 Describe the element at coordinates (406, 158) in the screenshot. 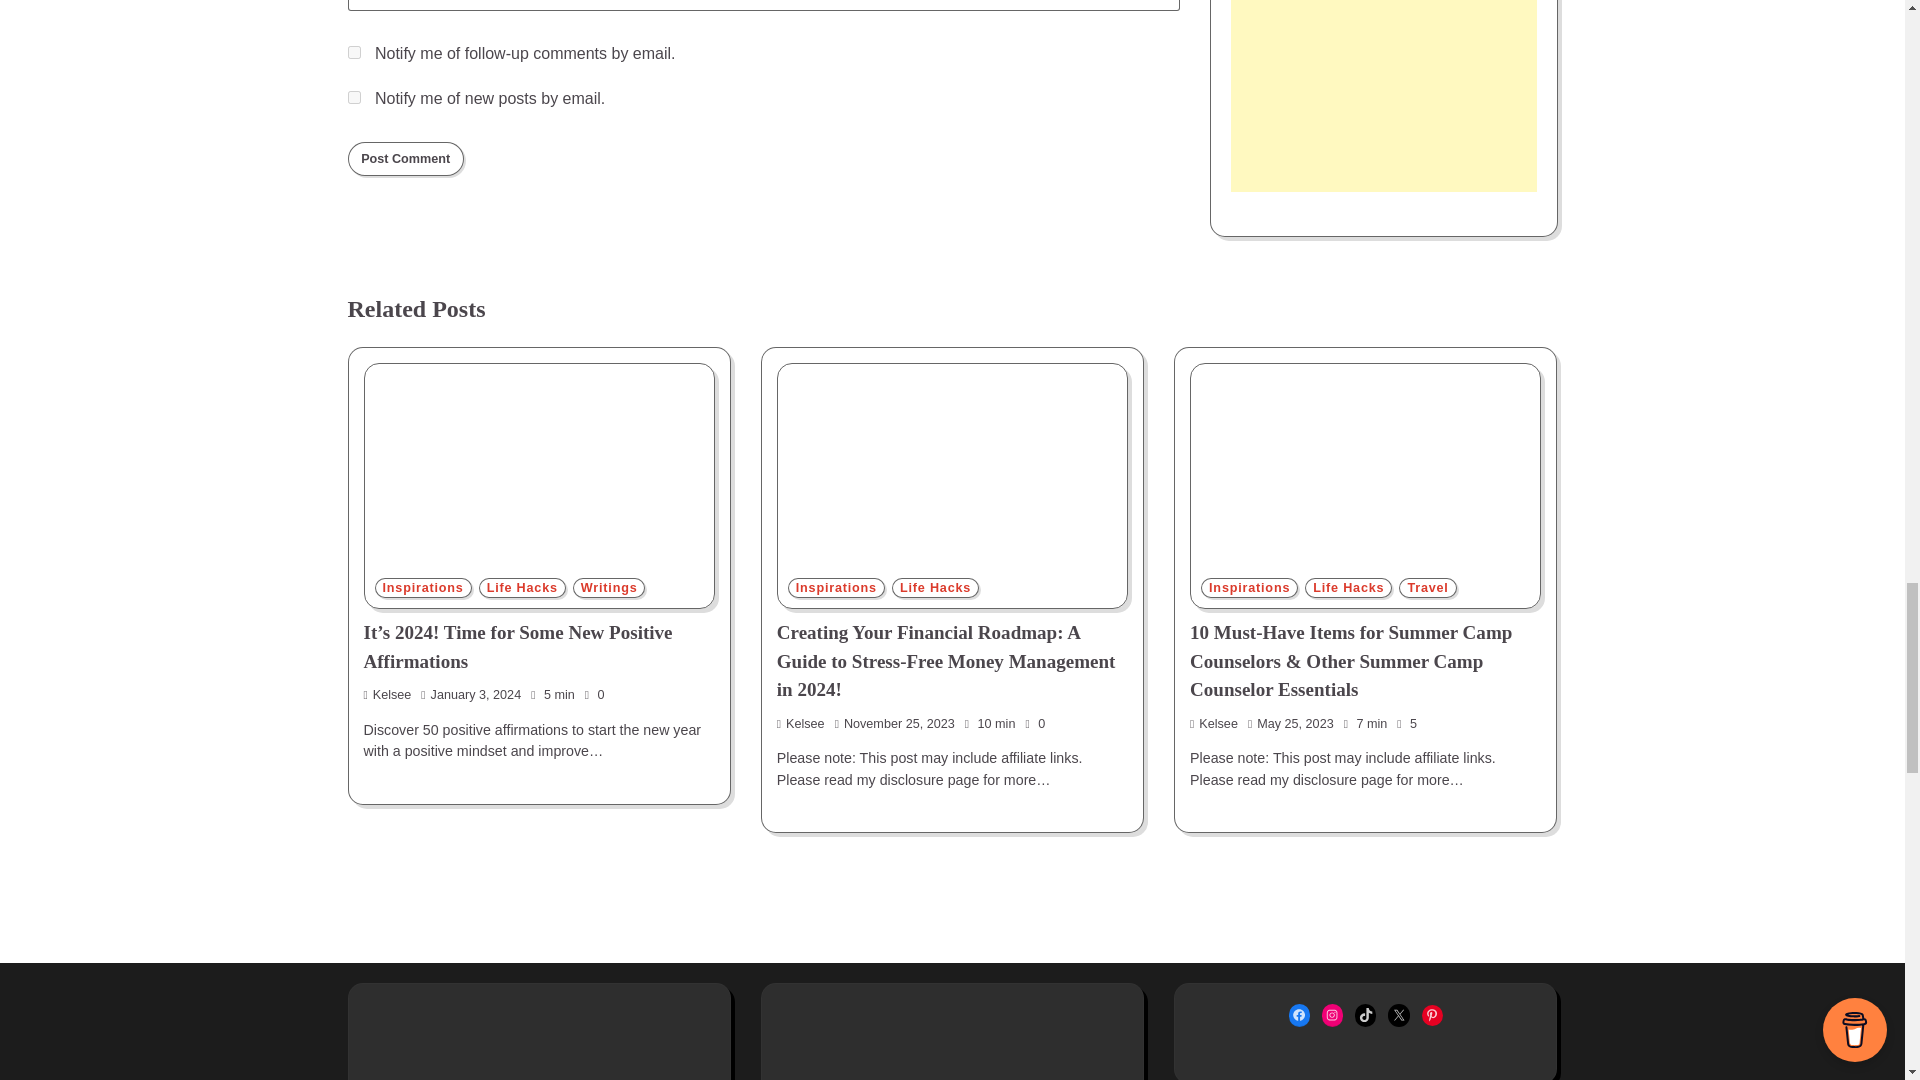

I see `Post Comment` at that location.